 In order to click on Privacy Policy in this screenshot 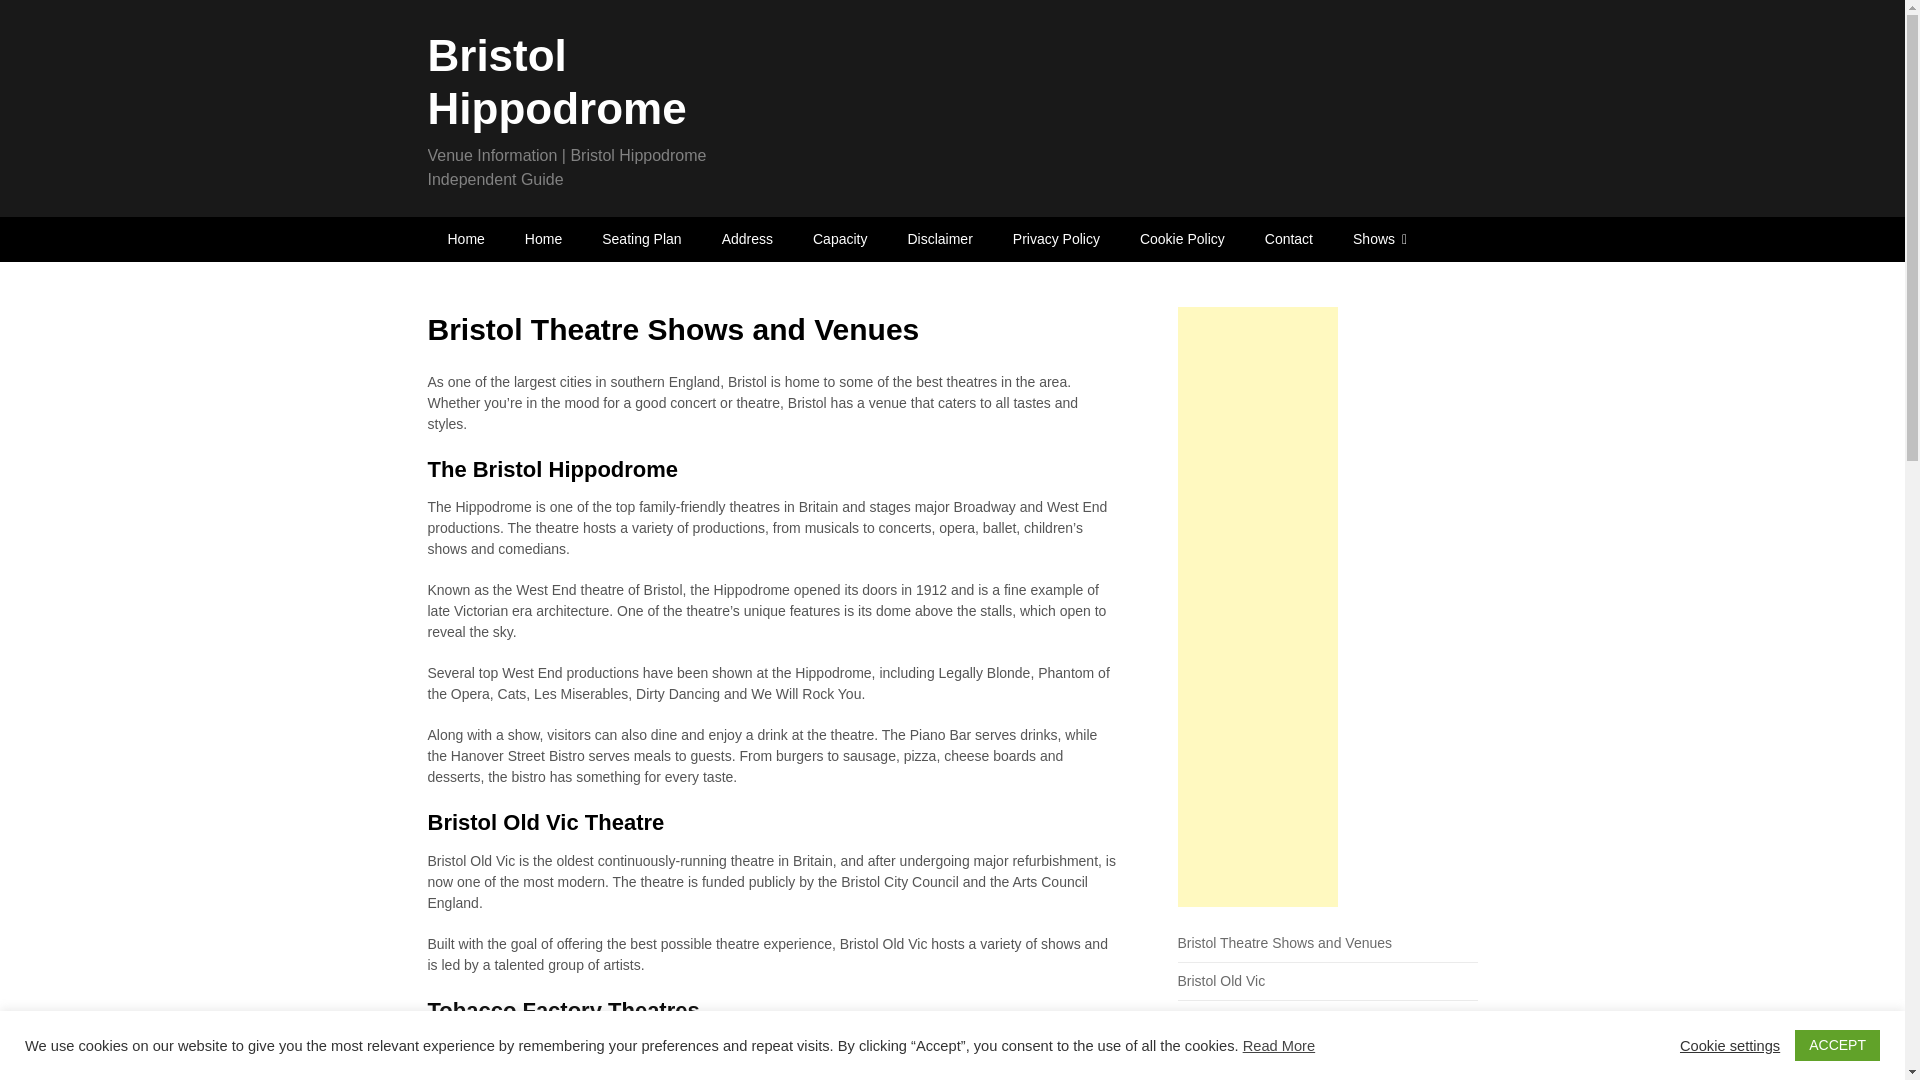, I will do `click(1056, 240)`.